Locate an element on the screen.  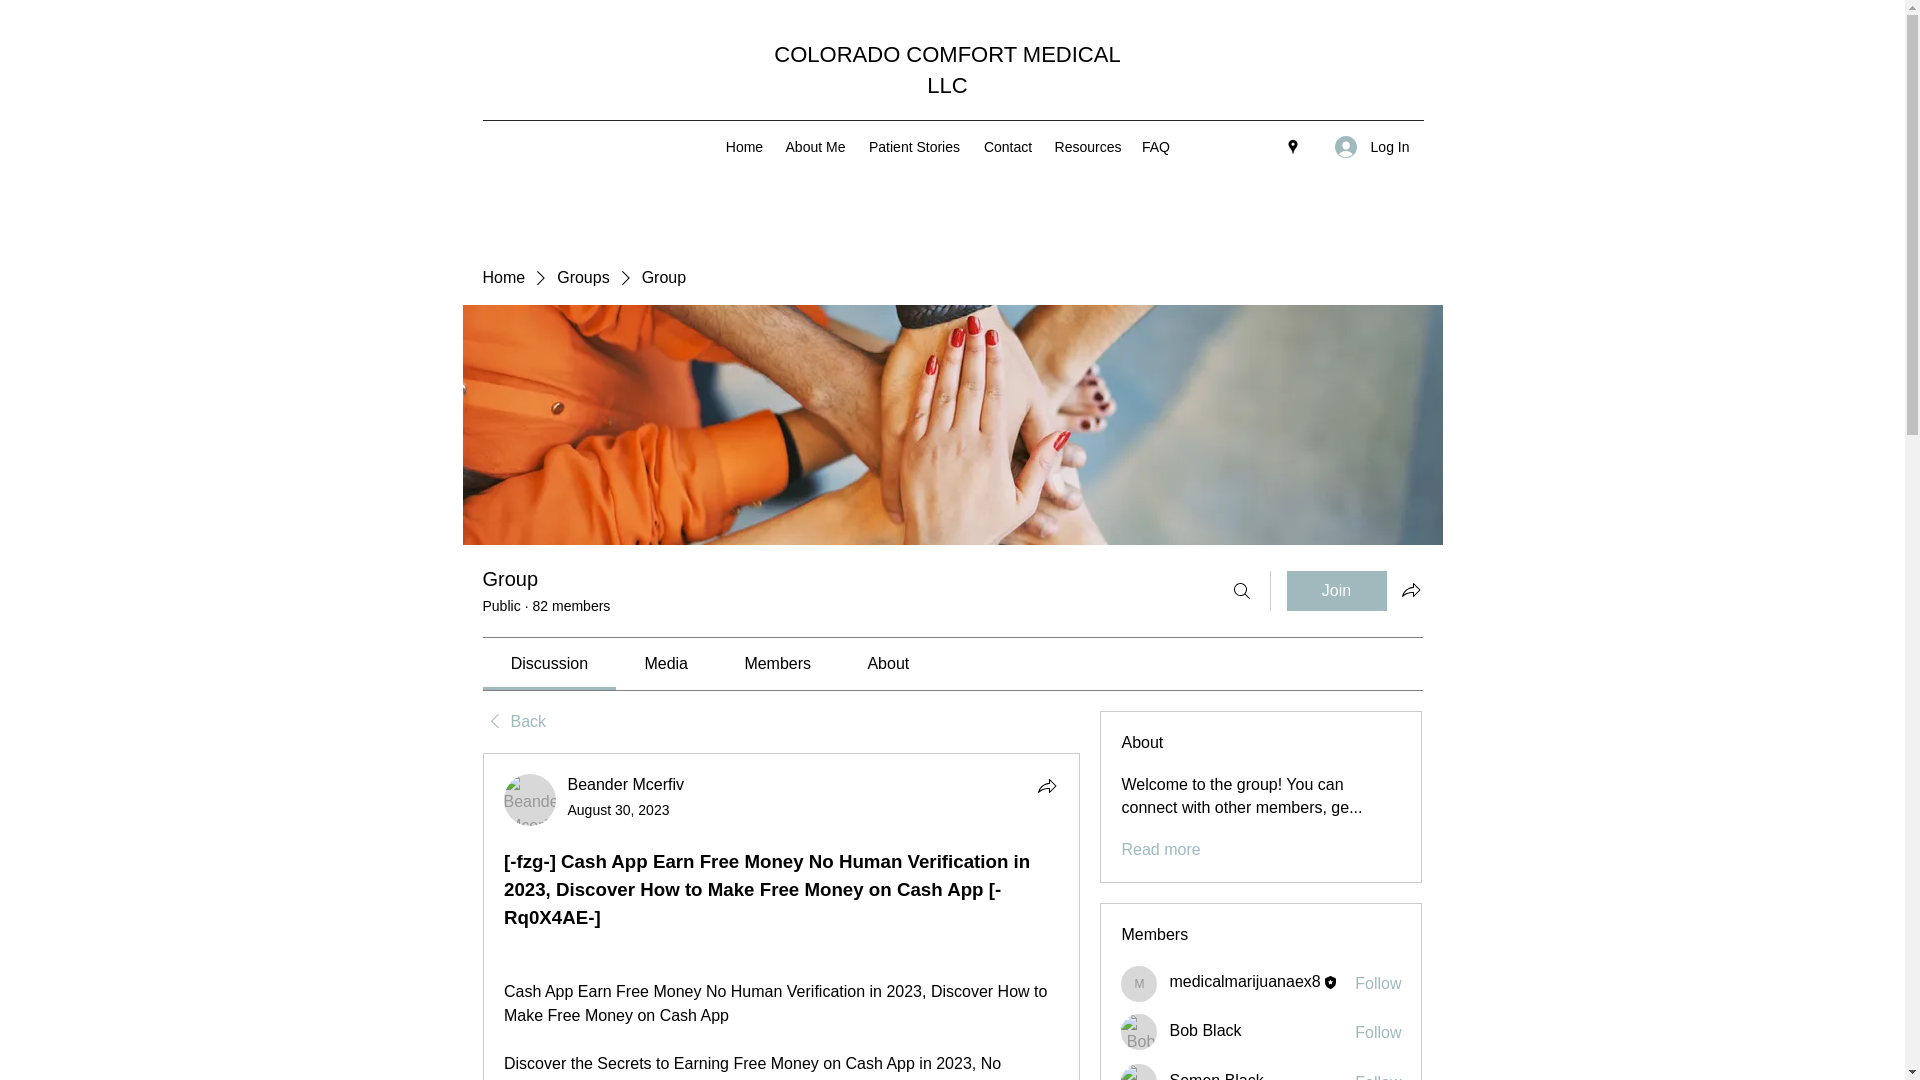
Home is located at coordinates (502, 278).